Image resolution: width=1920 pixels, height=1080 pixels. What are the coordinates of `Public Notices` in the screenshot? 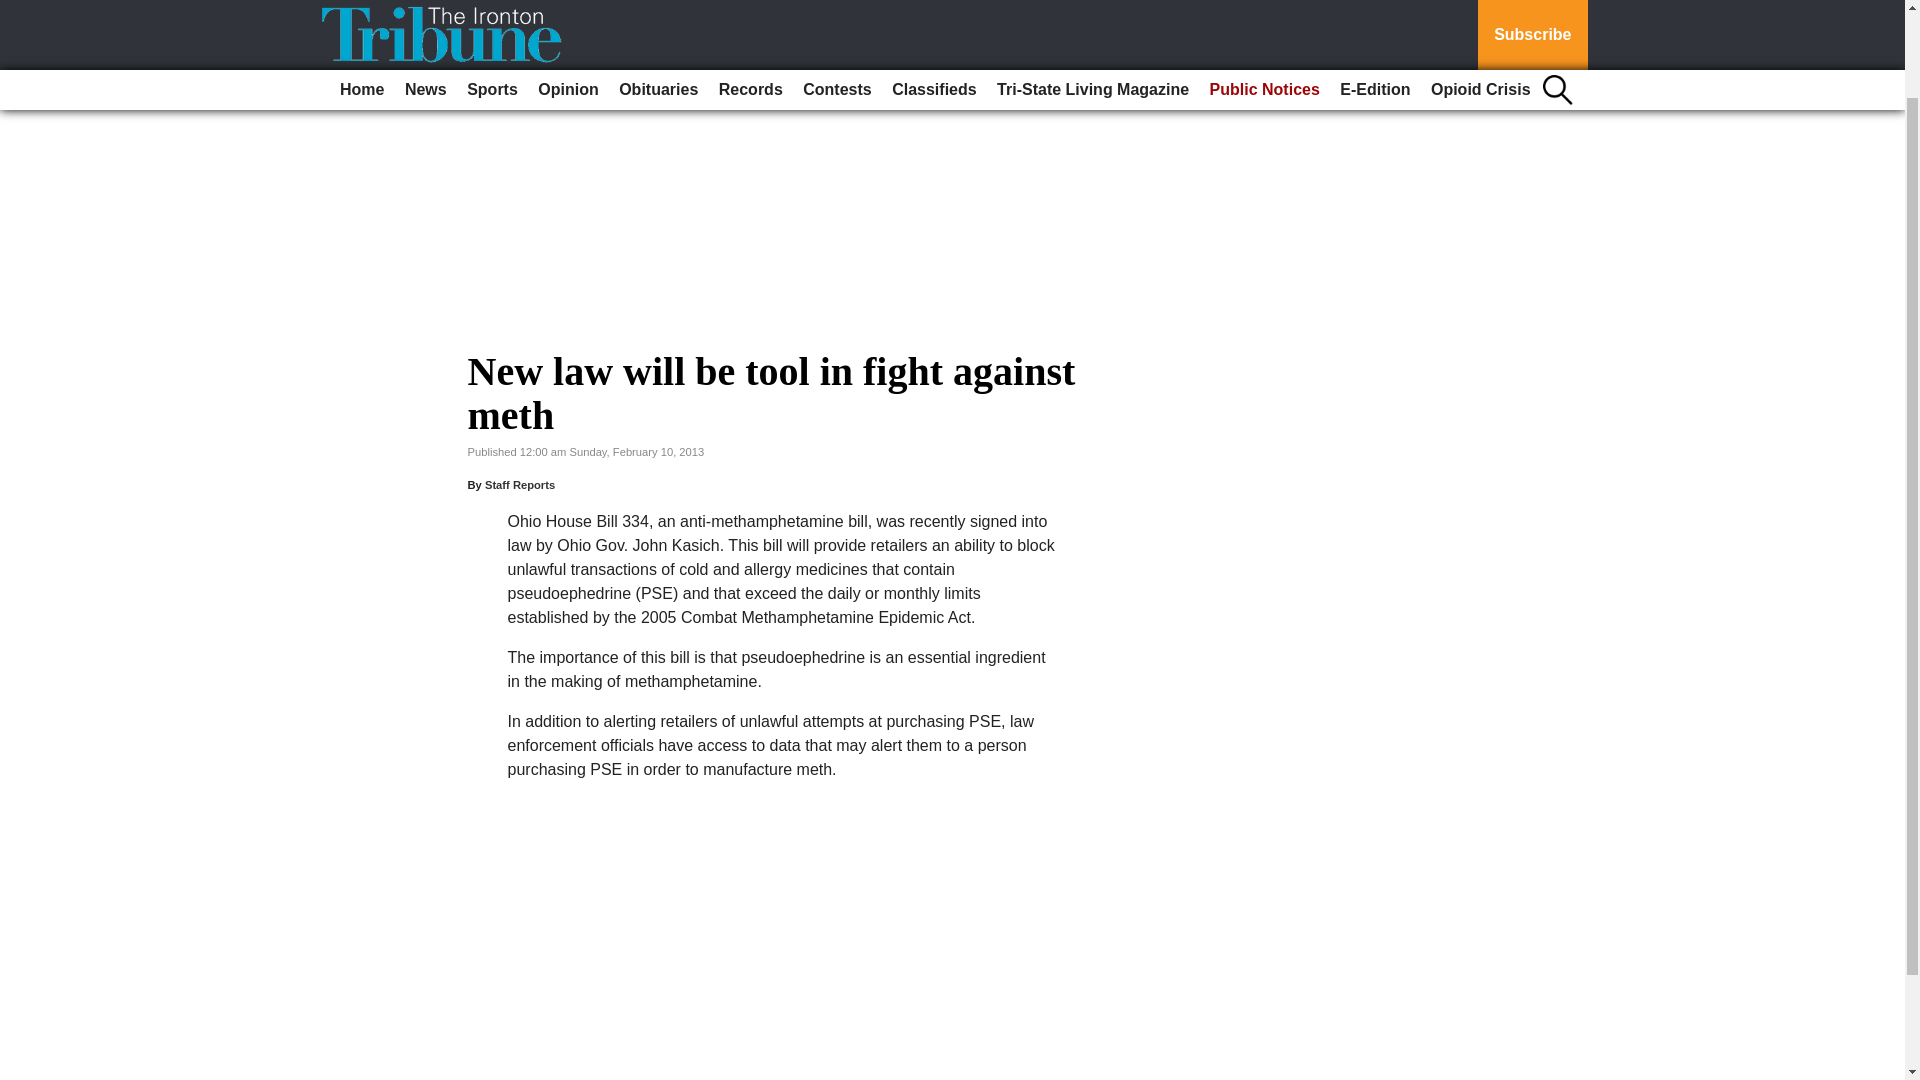 It's located at (1264, 3).